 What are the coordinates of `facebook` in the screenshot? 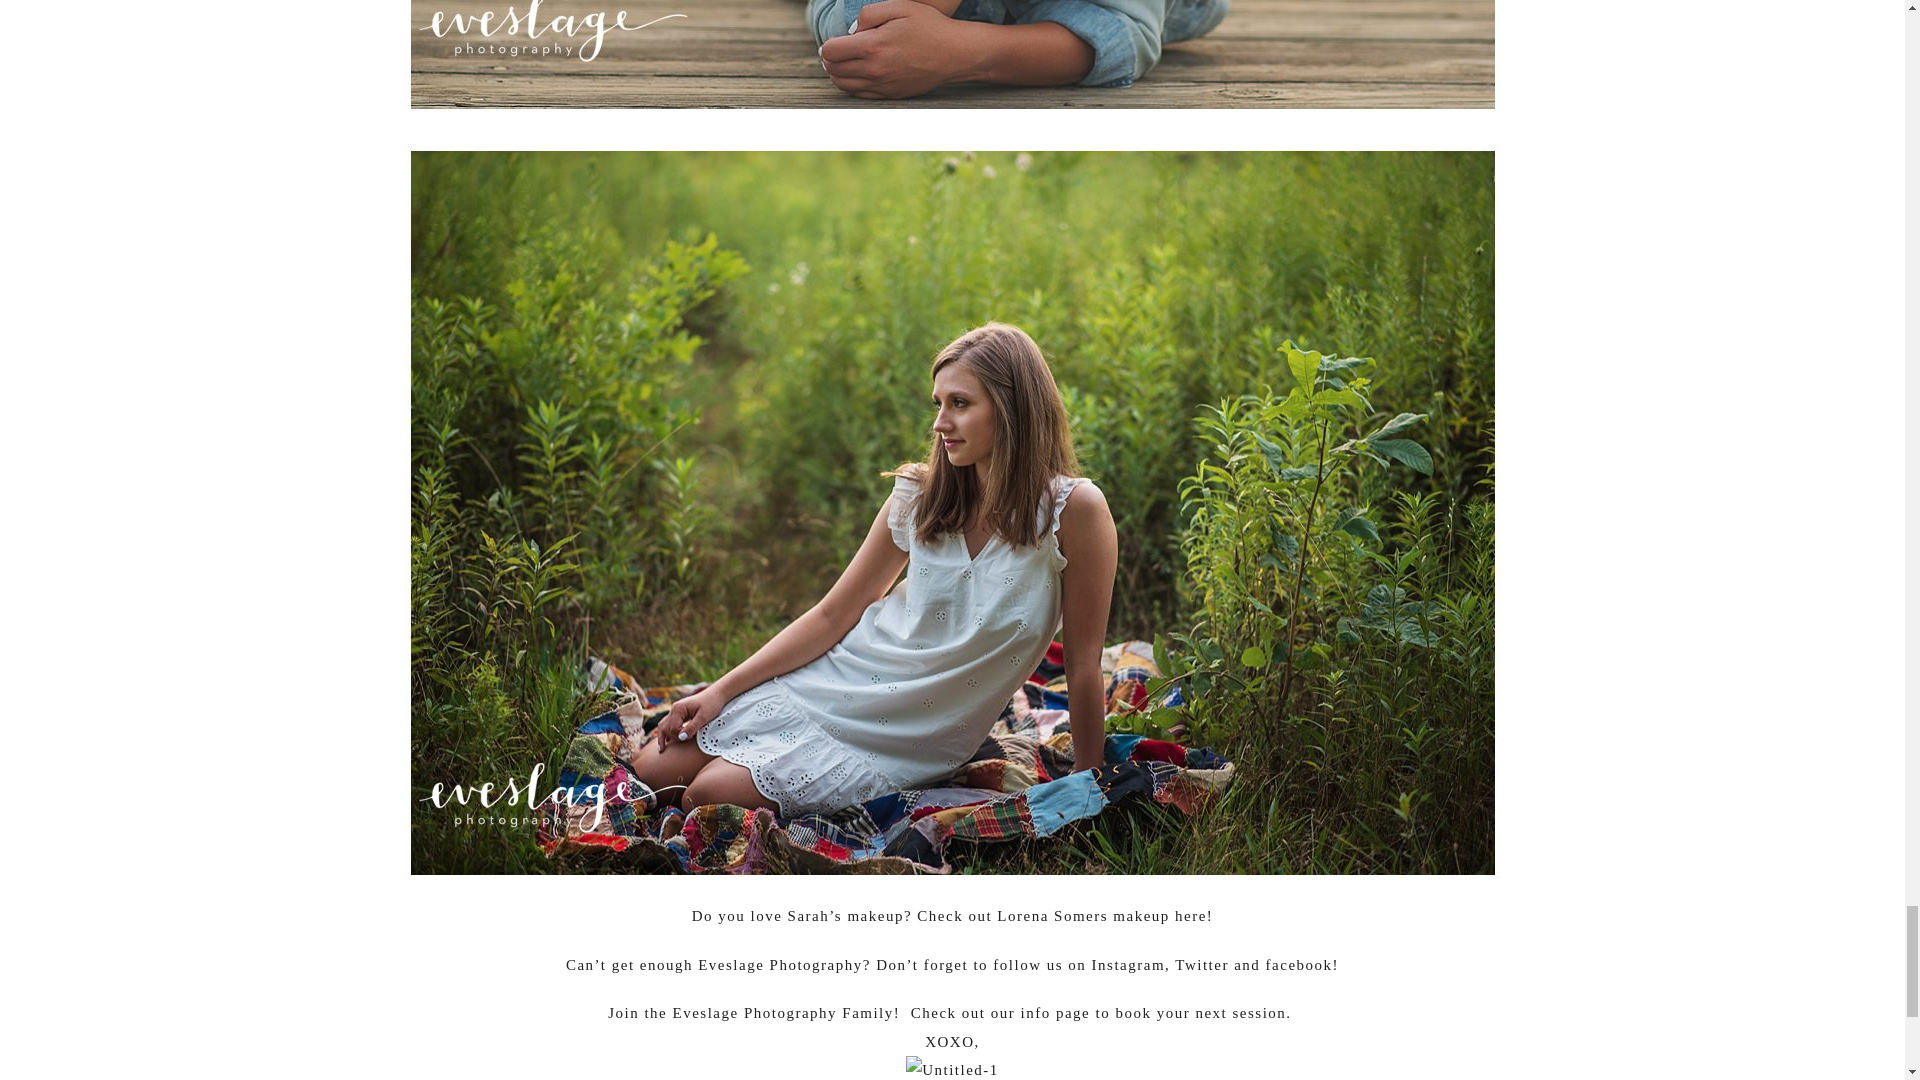 It's located at (1298, 964).